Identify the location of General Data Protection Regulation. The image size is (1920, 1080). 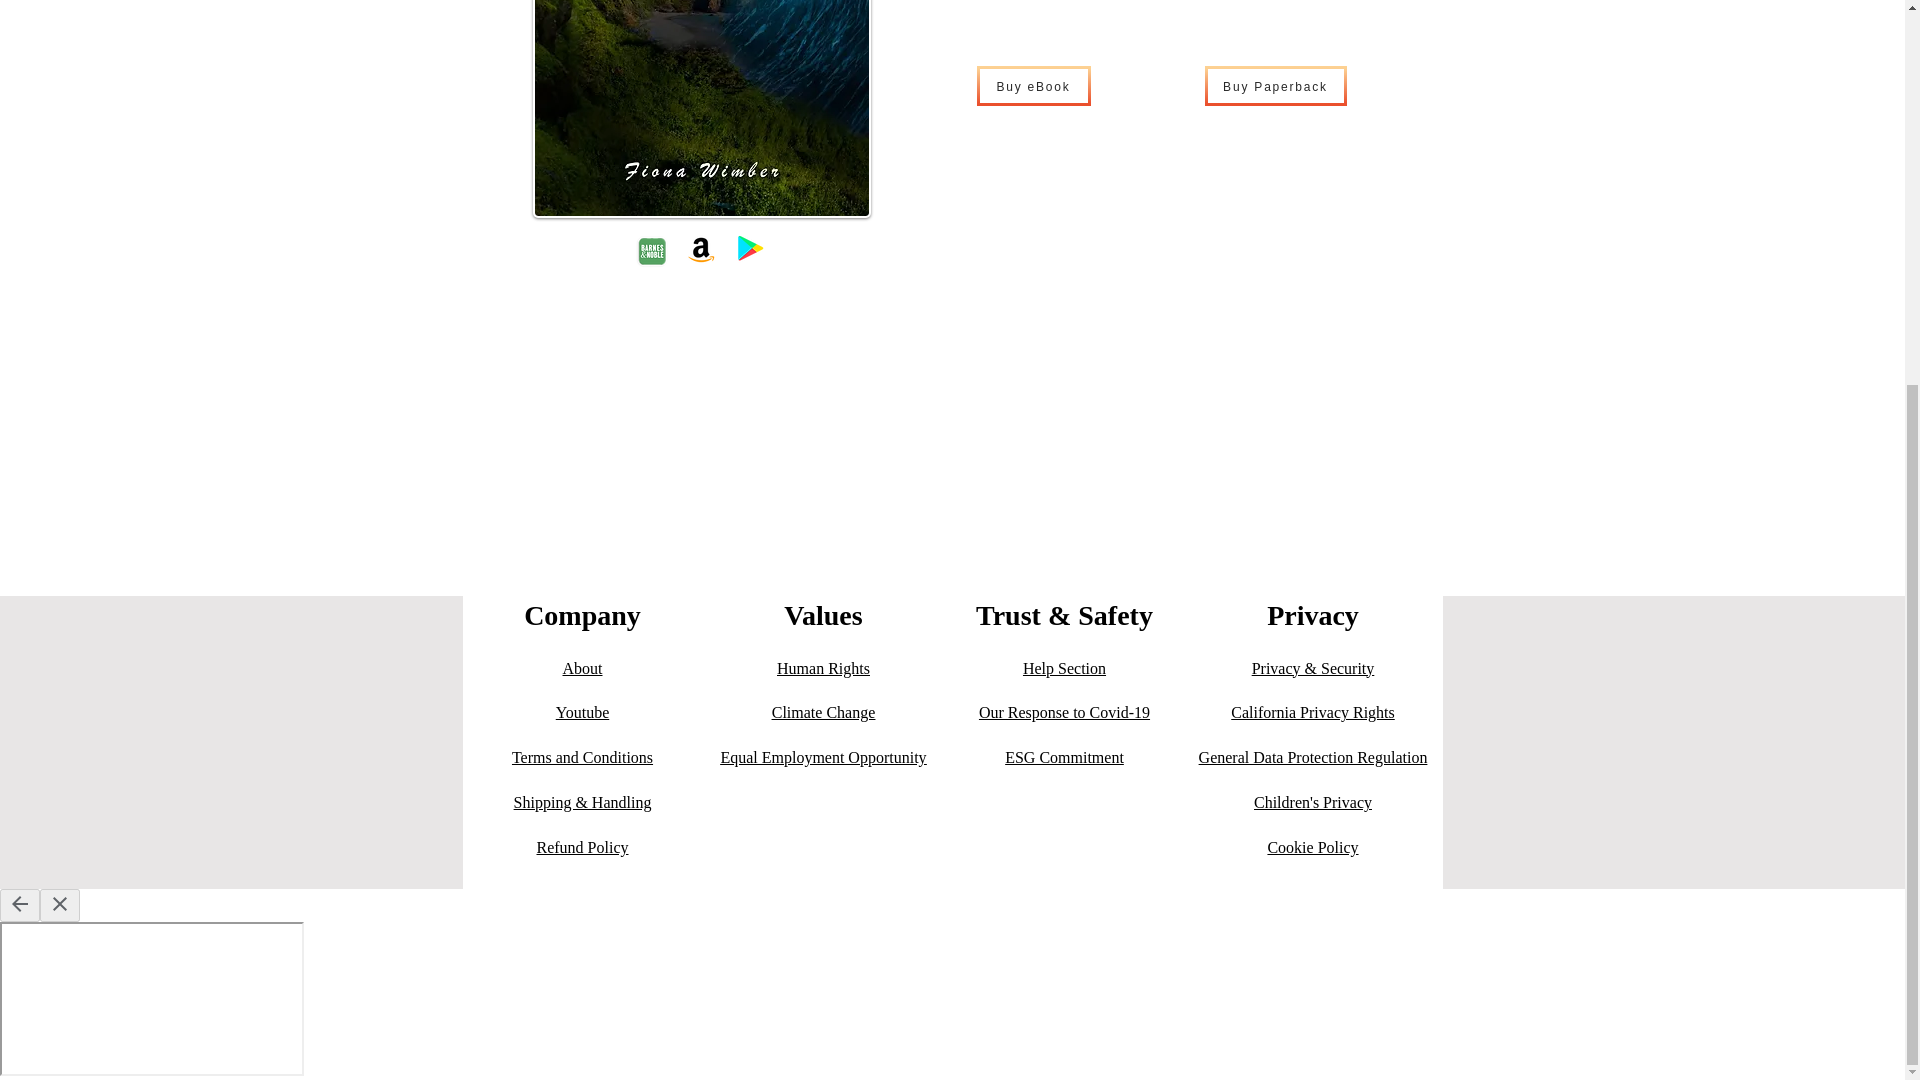
(1313, 757).